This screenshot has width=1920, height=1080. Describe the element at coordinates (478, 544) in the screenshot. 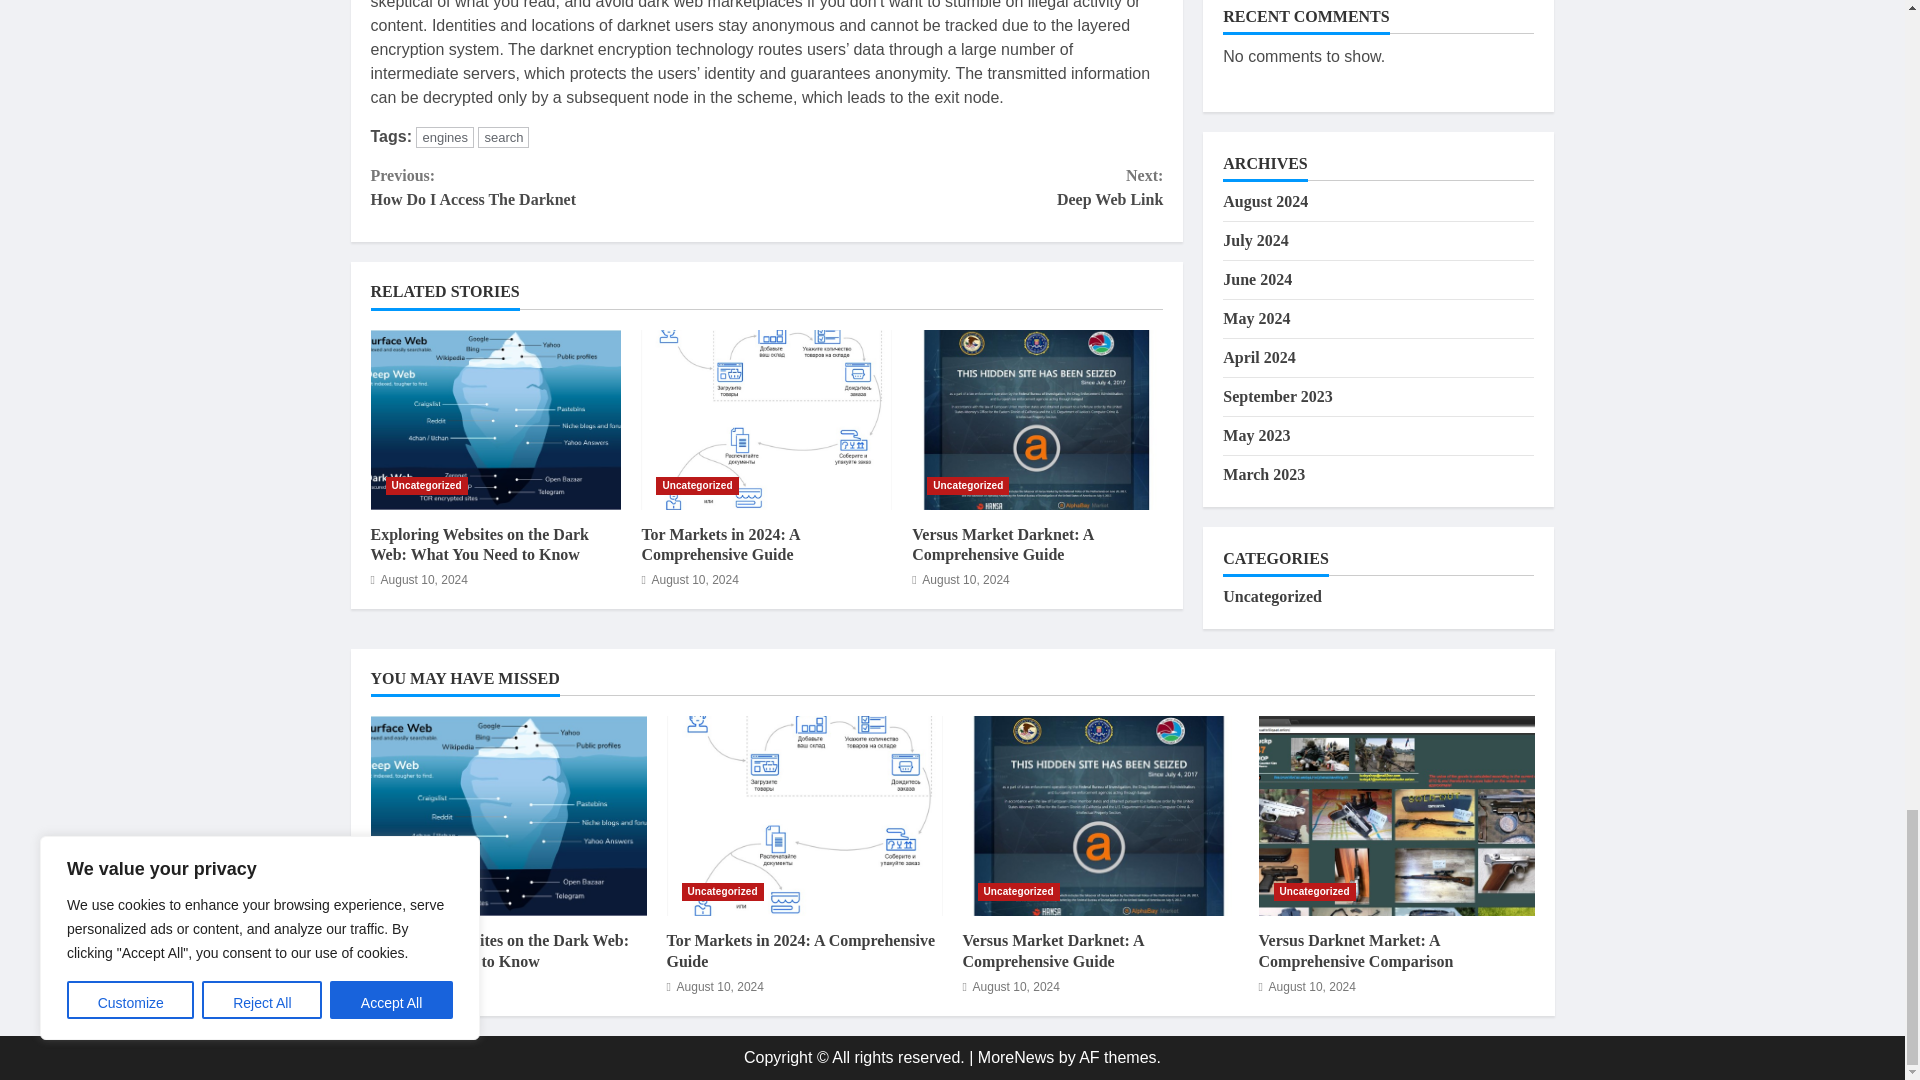

I see `Exploring Websites on the Dark Web: What You Need to Know` at that location.